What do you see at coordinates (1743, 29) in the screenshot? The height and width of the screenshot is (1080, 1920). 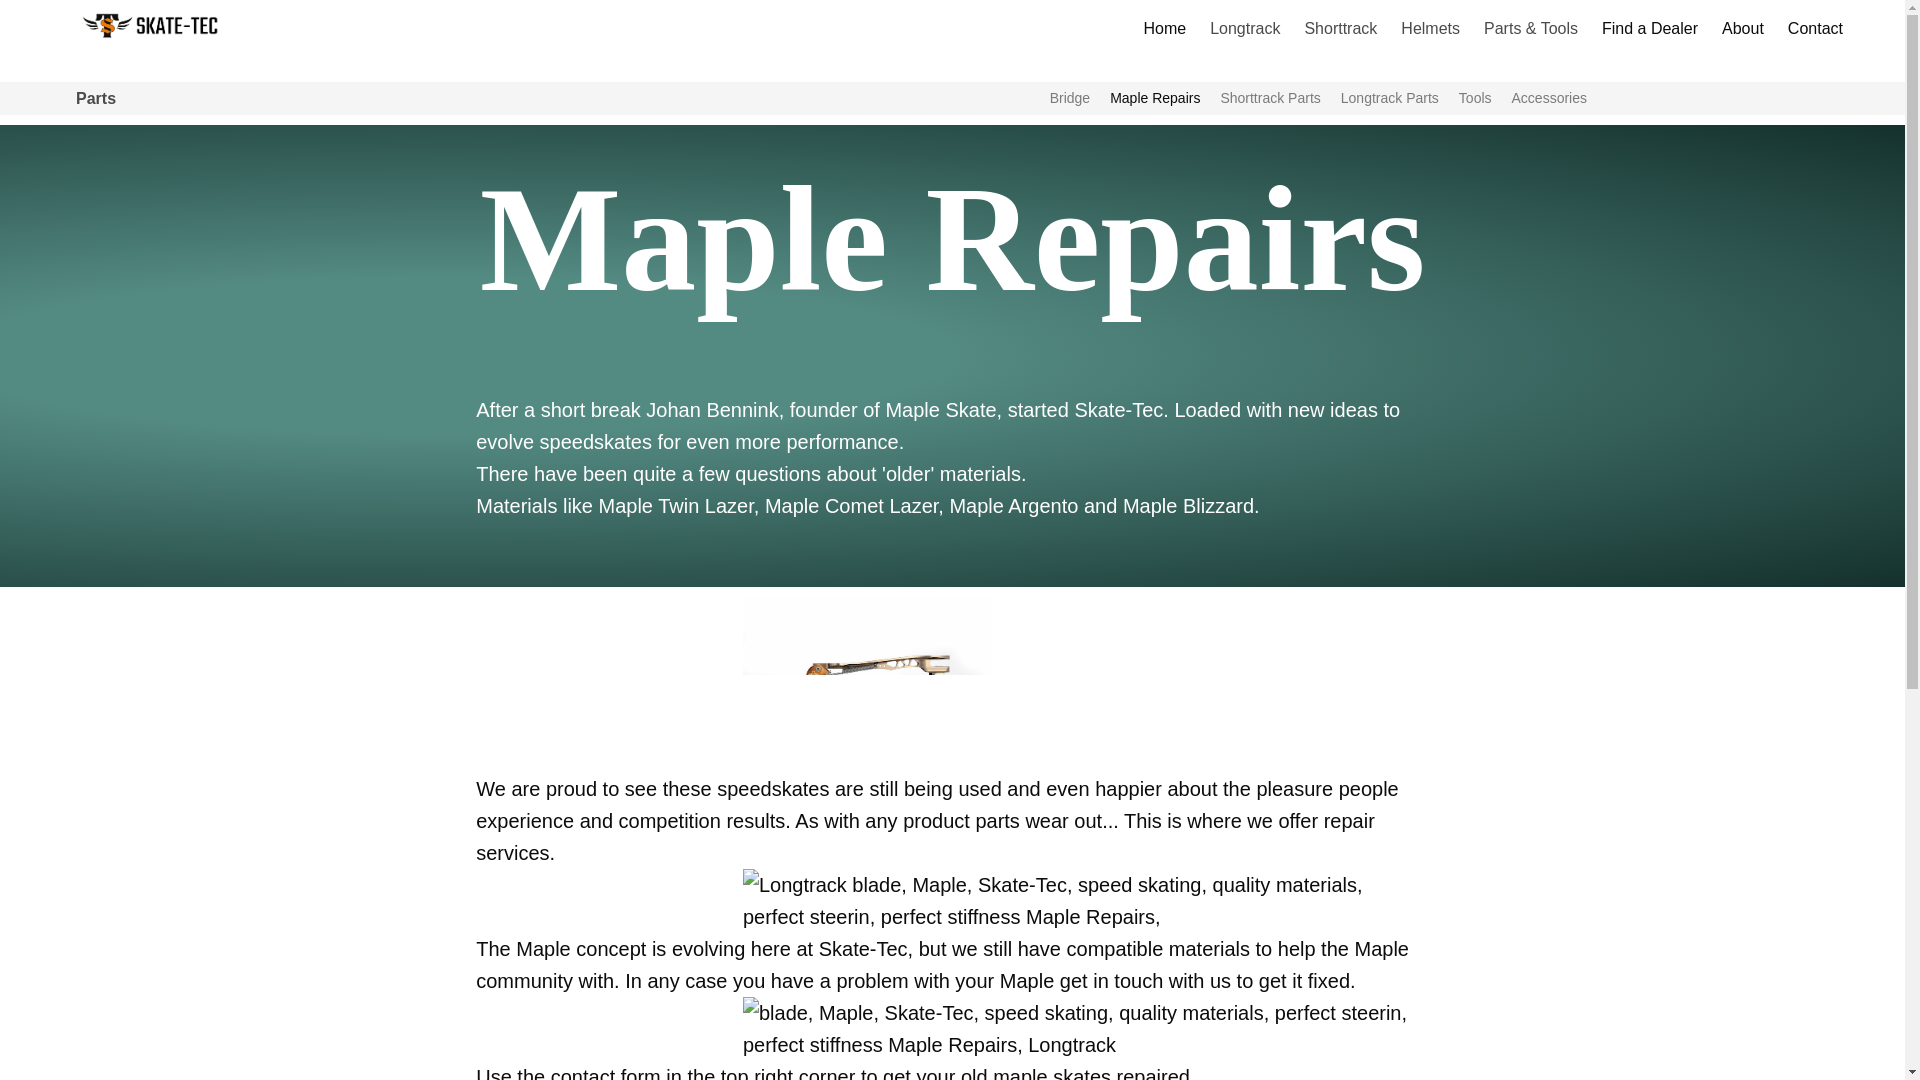 I see `About` at bounding box center [1743, 29].